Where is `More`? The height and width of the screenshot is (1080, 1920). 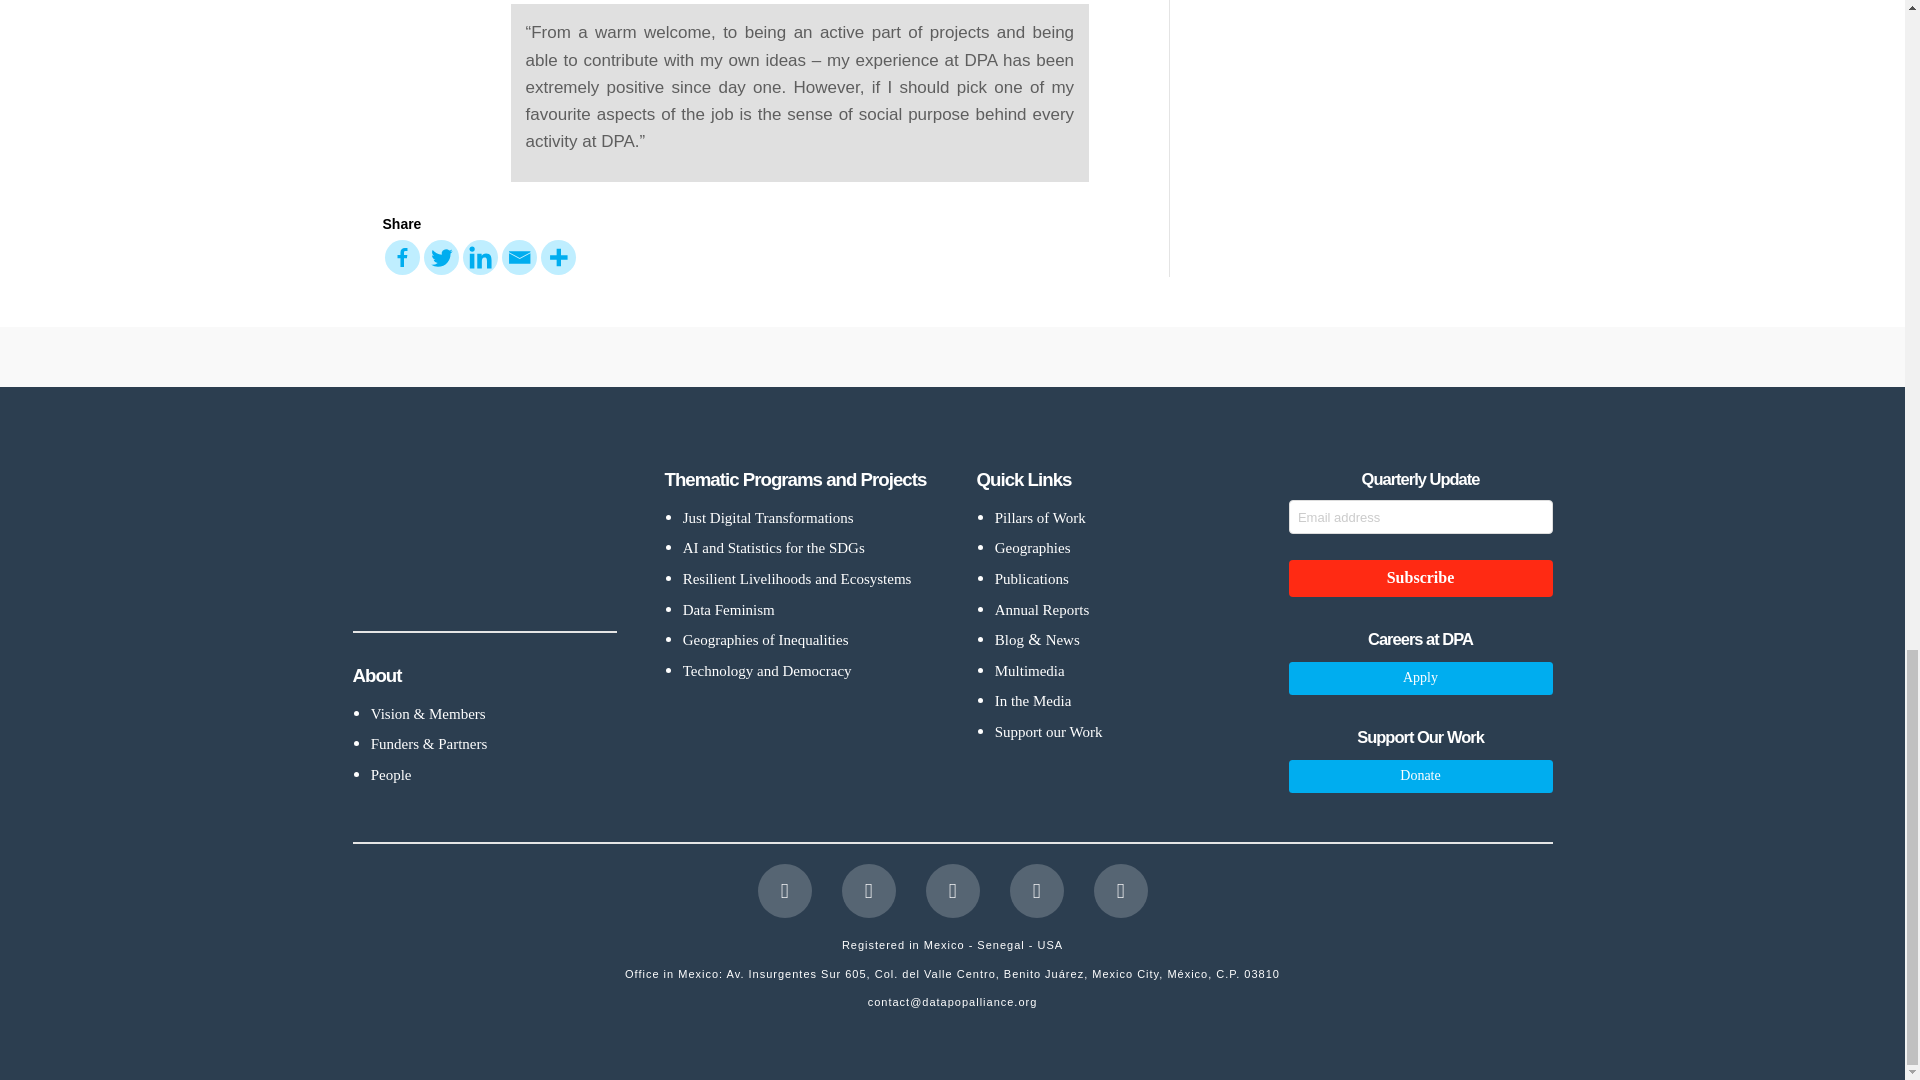
More is located at coordinates (556, 257).